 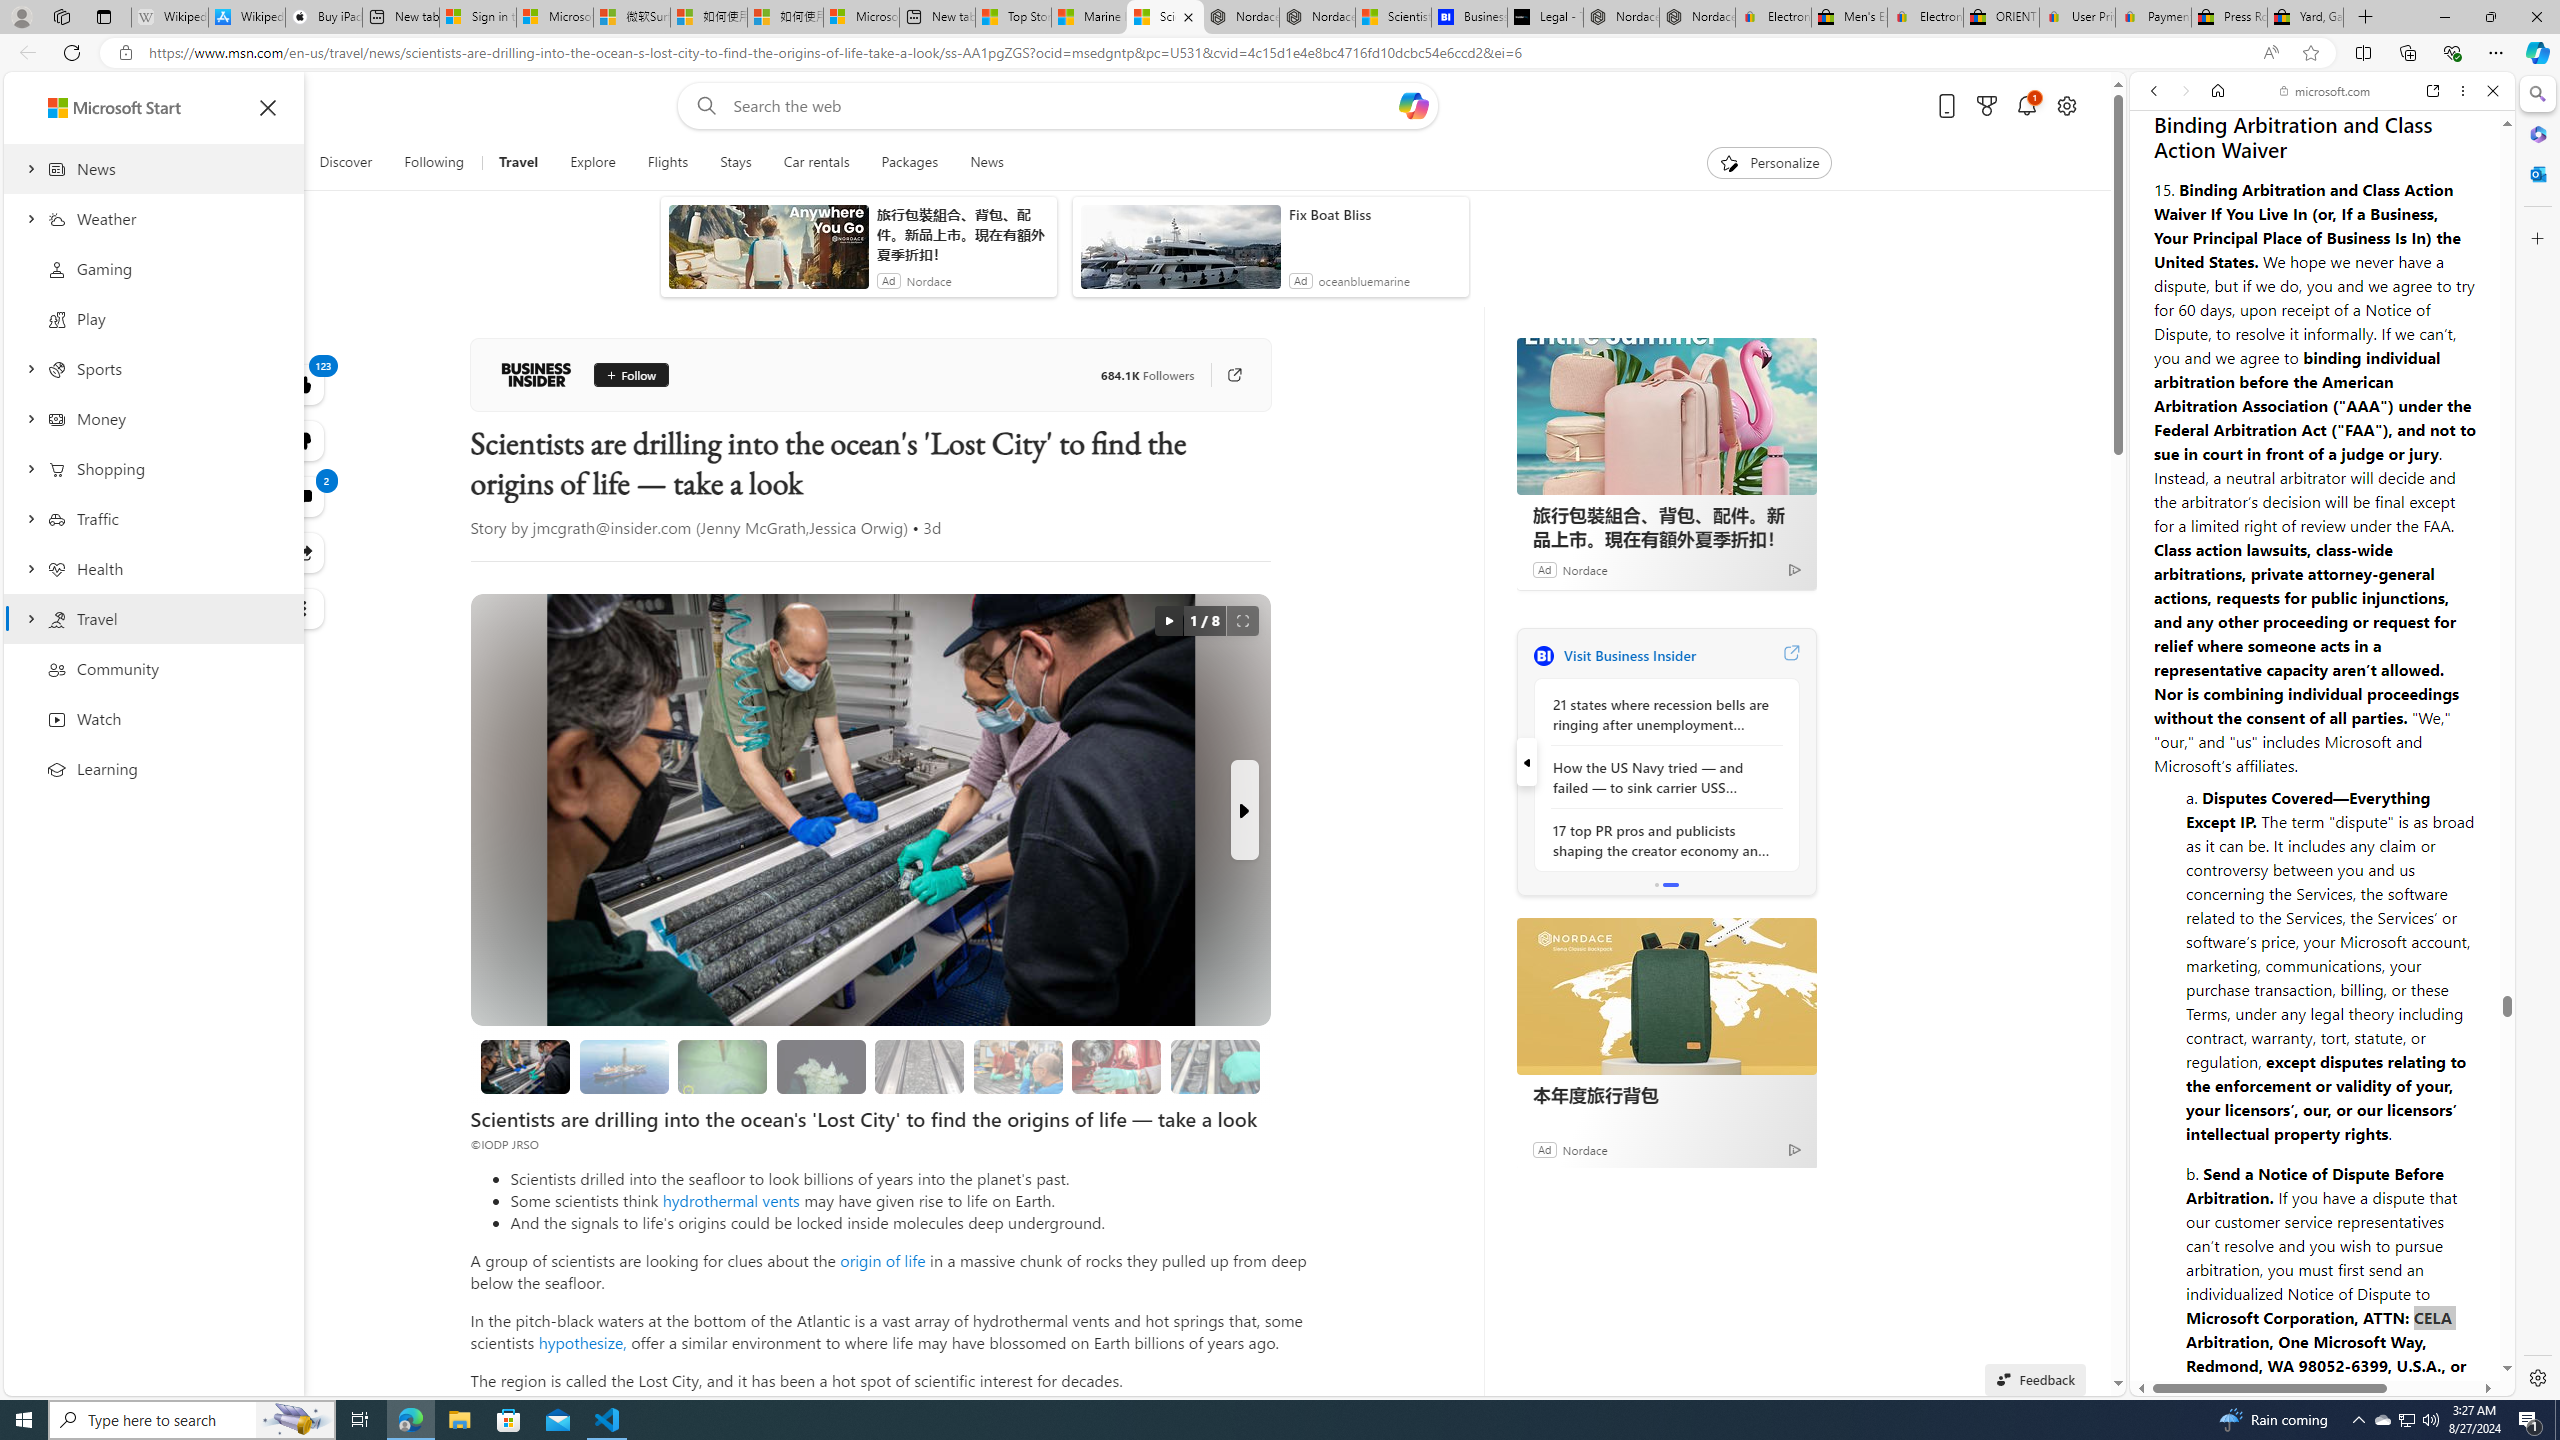 What do you see at coordinates (1168, 621) in the screenshot?
I see `autorotate button` at bounding box center [1168, 621].